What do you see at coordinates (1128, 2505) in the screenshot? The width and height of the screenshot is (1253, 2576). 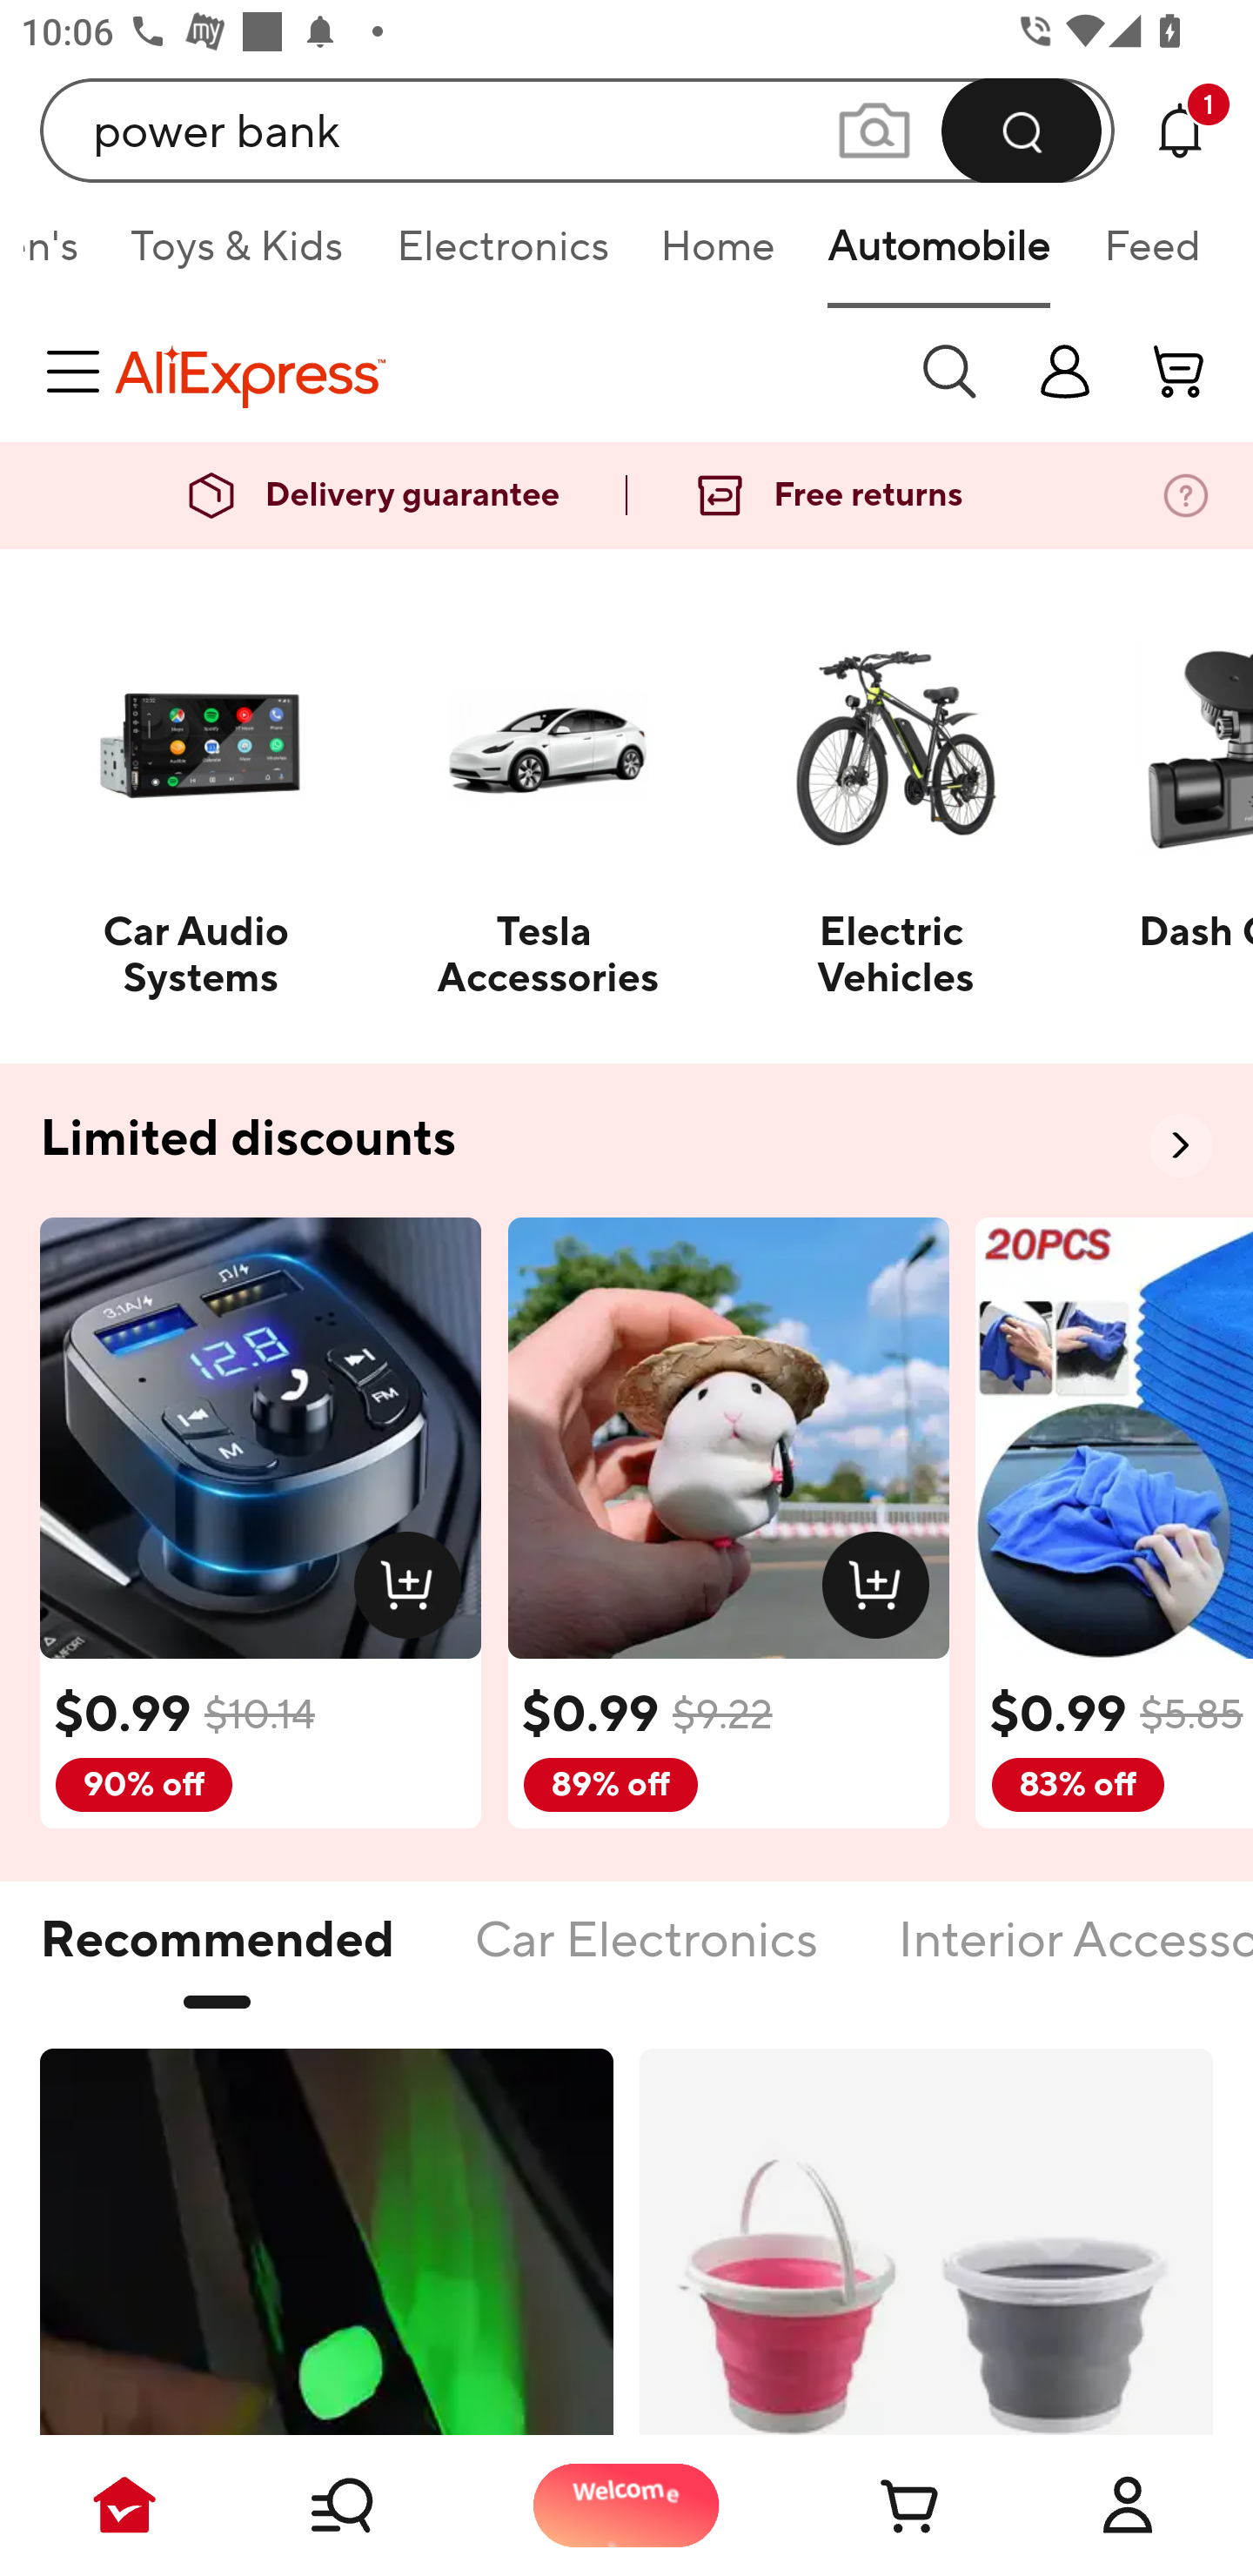 I see `Account` at bounding box center [1128, 2505].